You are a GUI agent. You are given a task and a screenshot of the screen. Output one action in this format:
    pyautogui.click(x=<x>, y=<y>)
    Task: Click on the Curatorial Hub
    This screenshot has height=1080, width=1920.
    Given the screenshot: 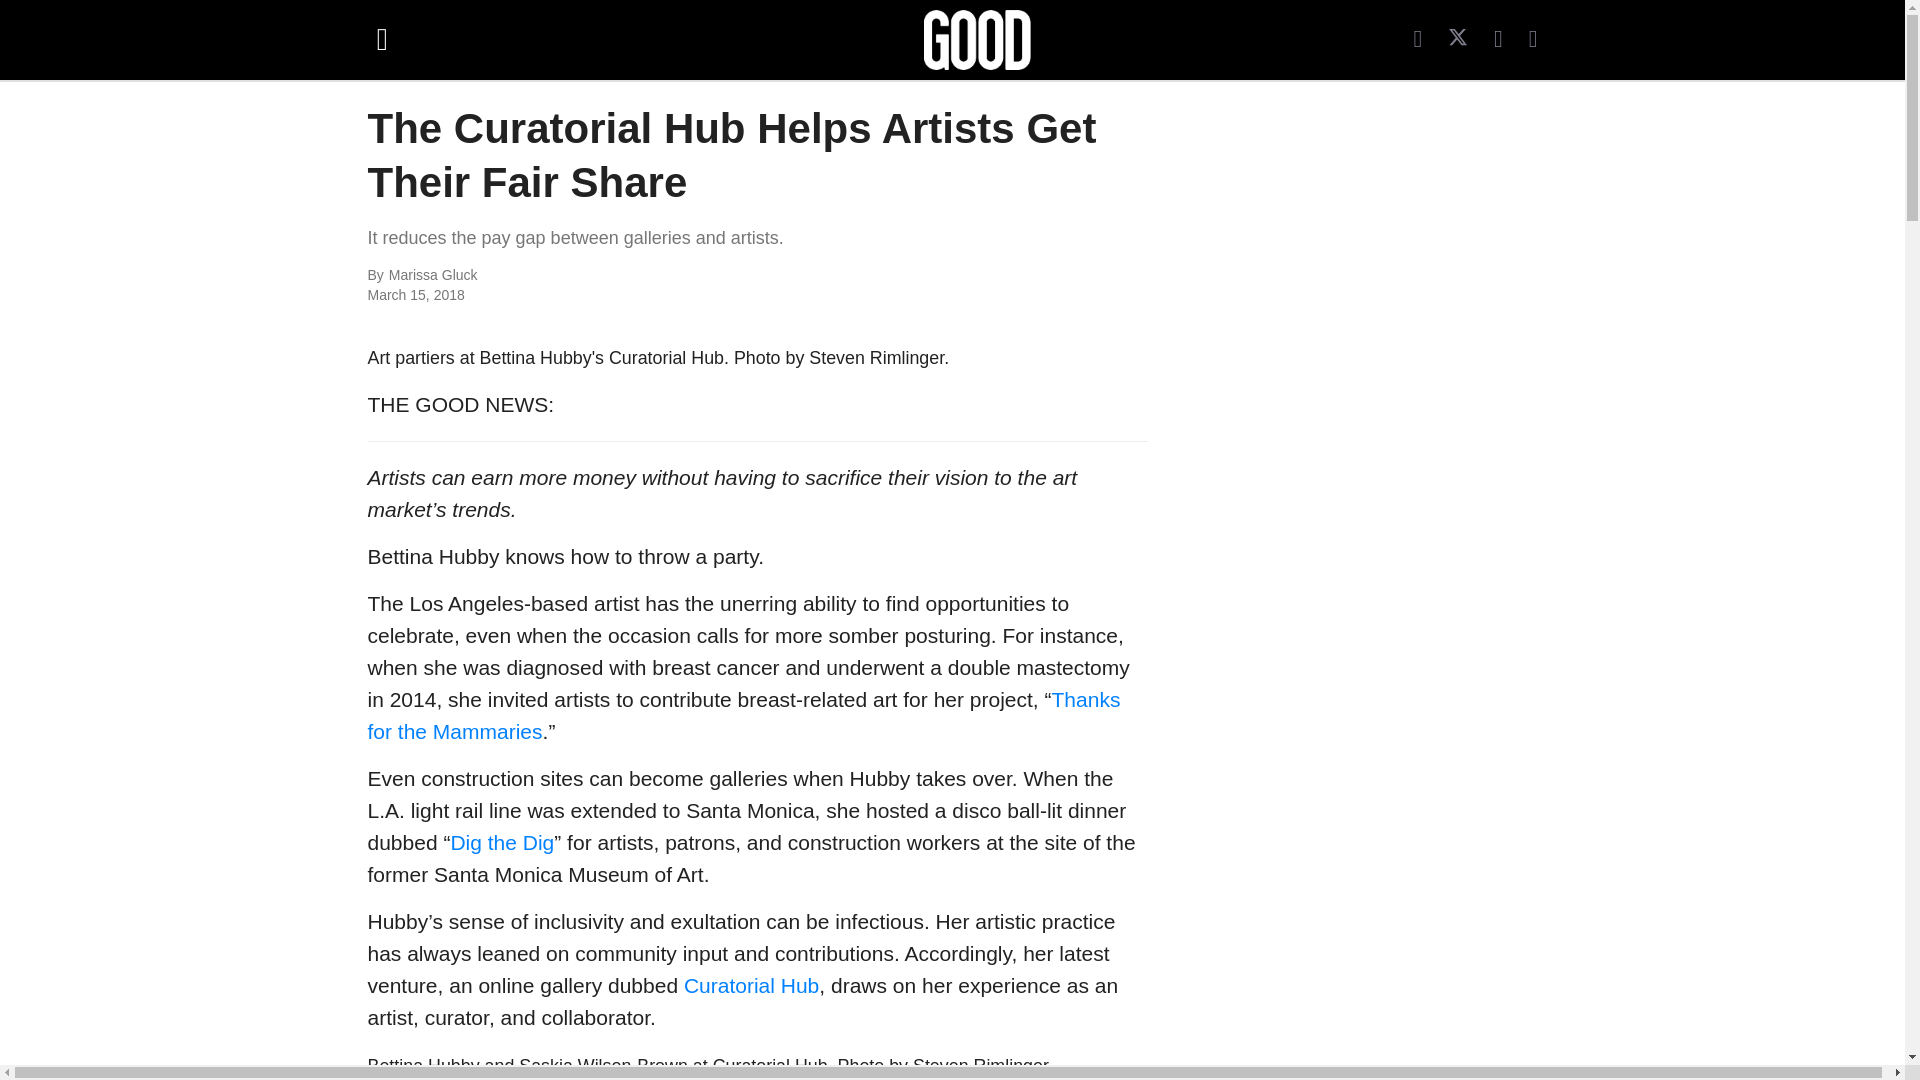 What is the action you would take?
    pyautogui.click(x=751, y=985)
    